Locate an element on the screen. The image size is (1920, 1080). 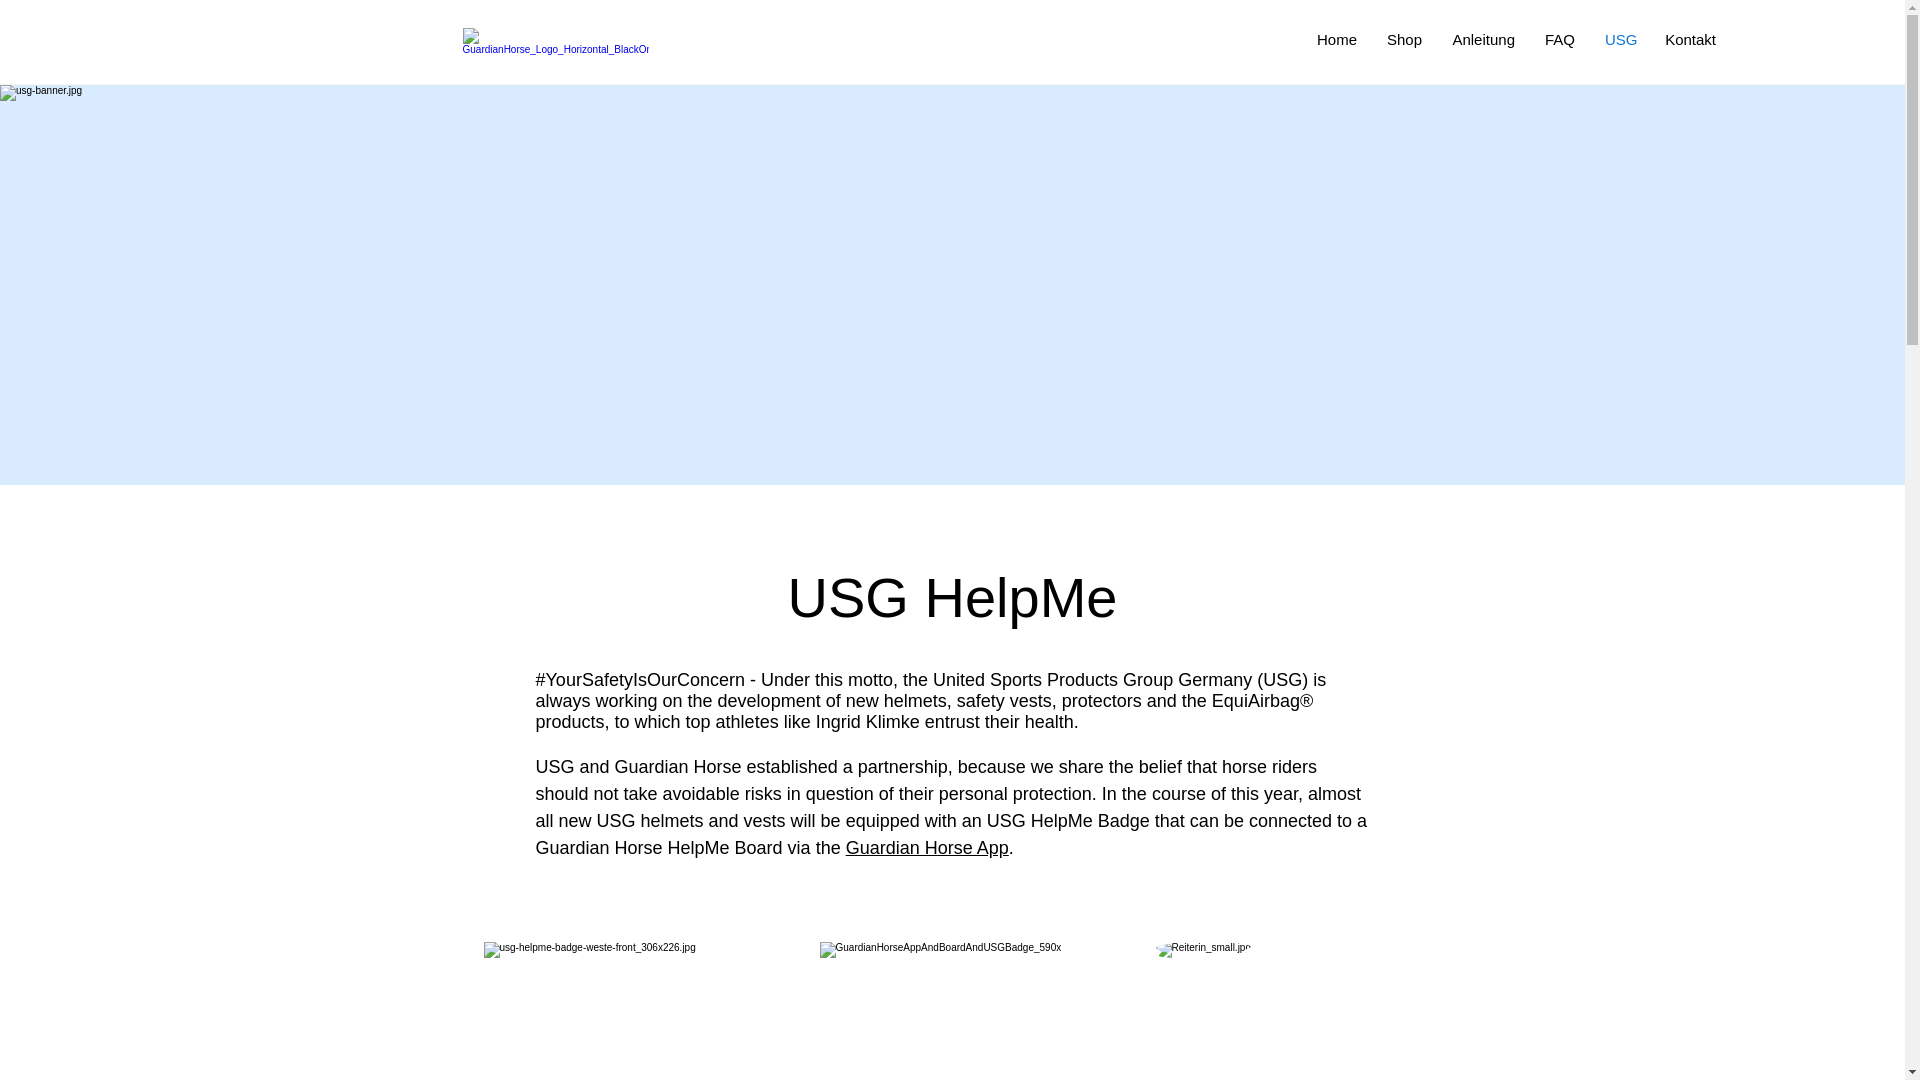
Kontakt is located at coordinates (1690, 39).